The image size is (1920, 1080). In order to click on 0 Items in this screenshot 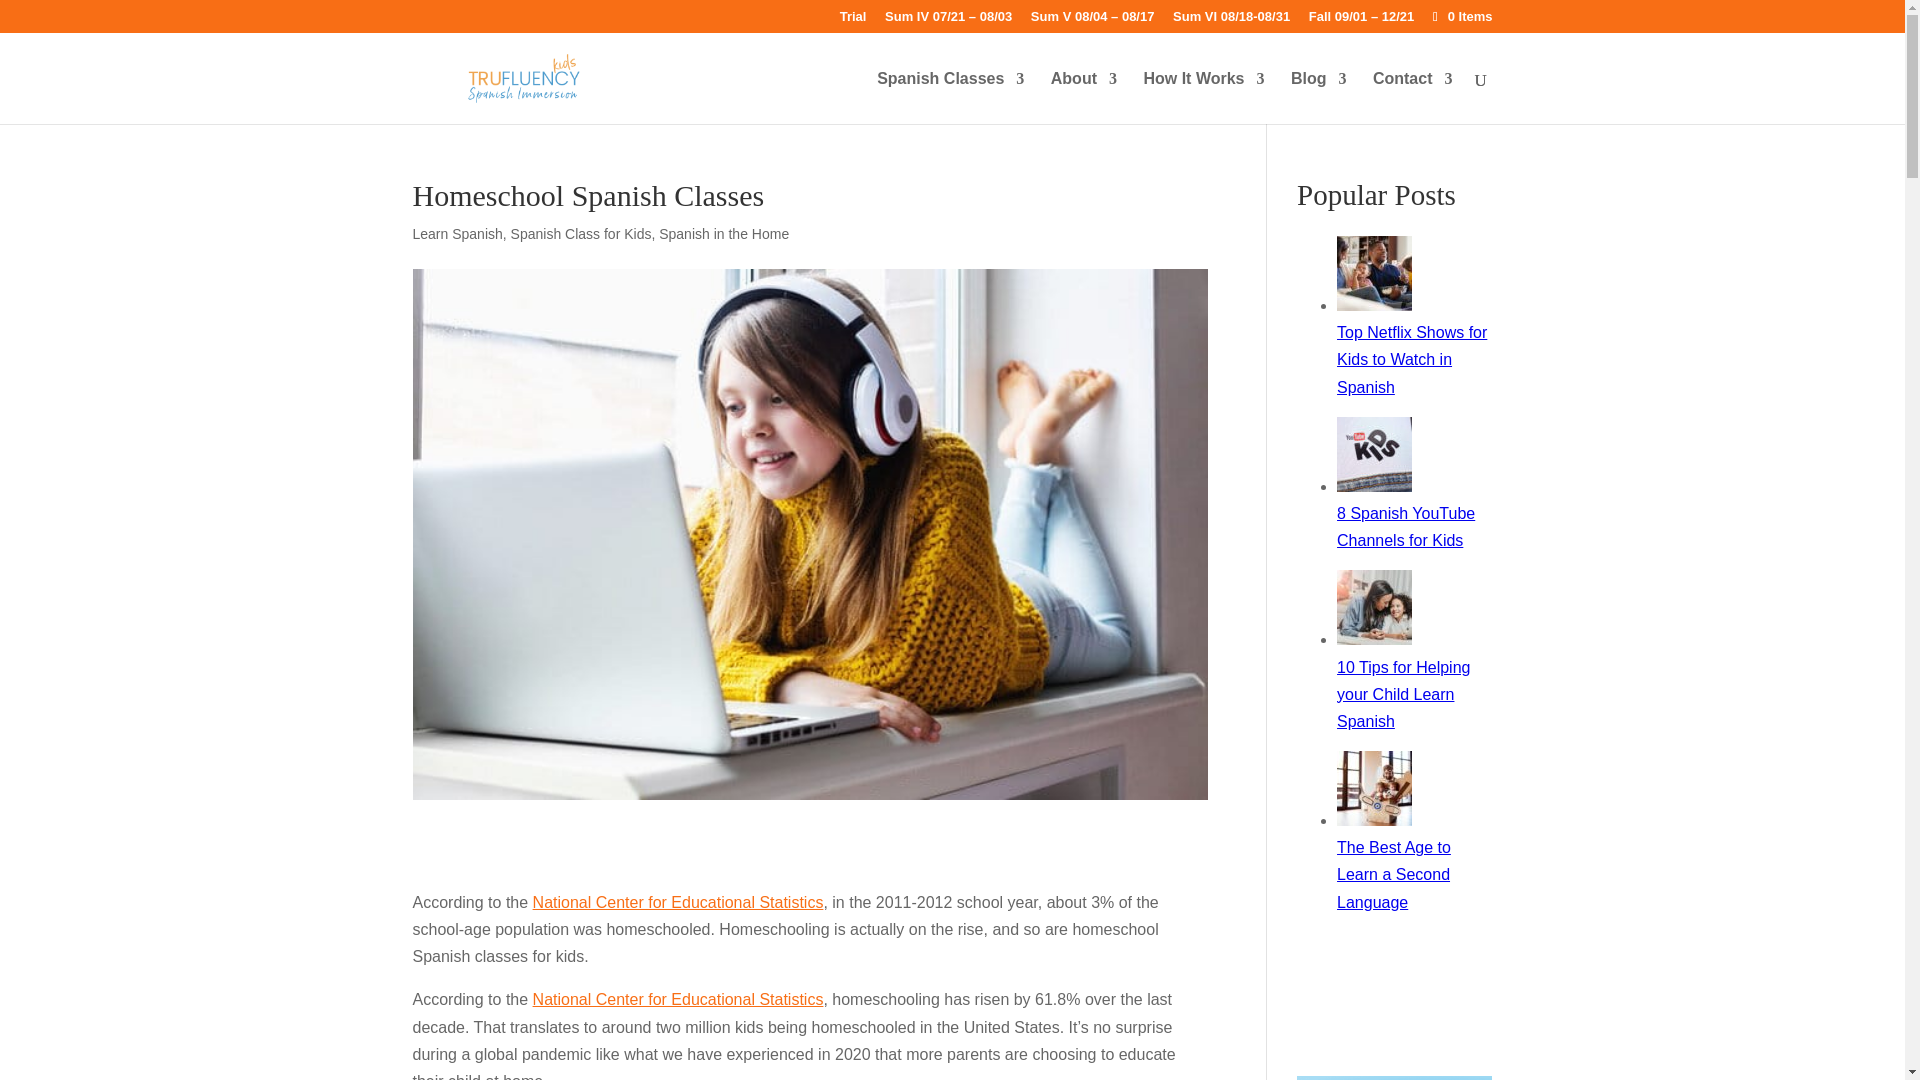, I will do `click(1460, 16)`.